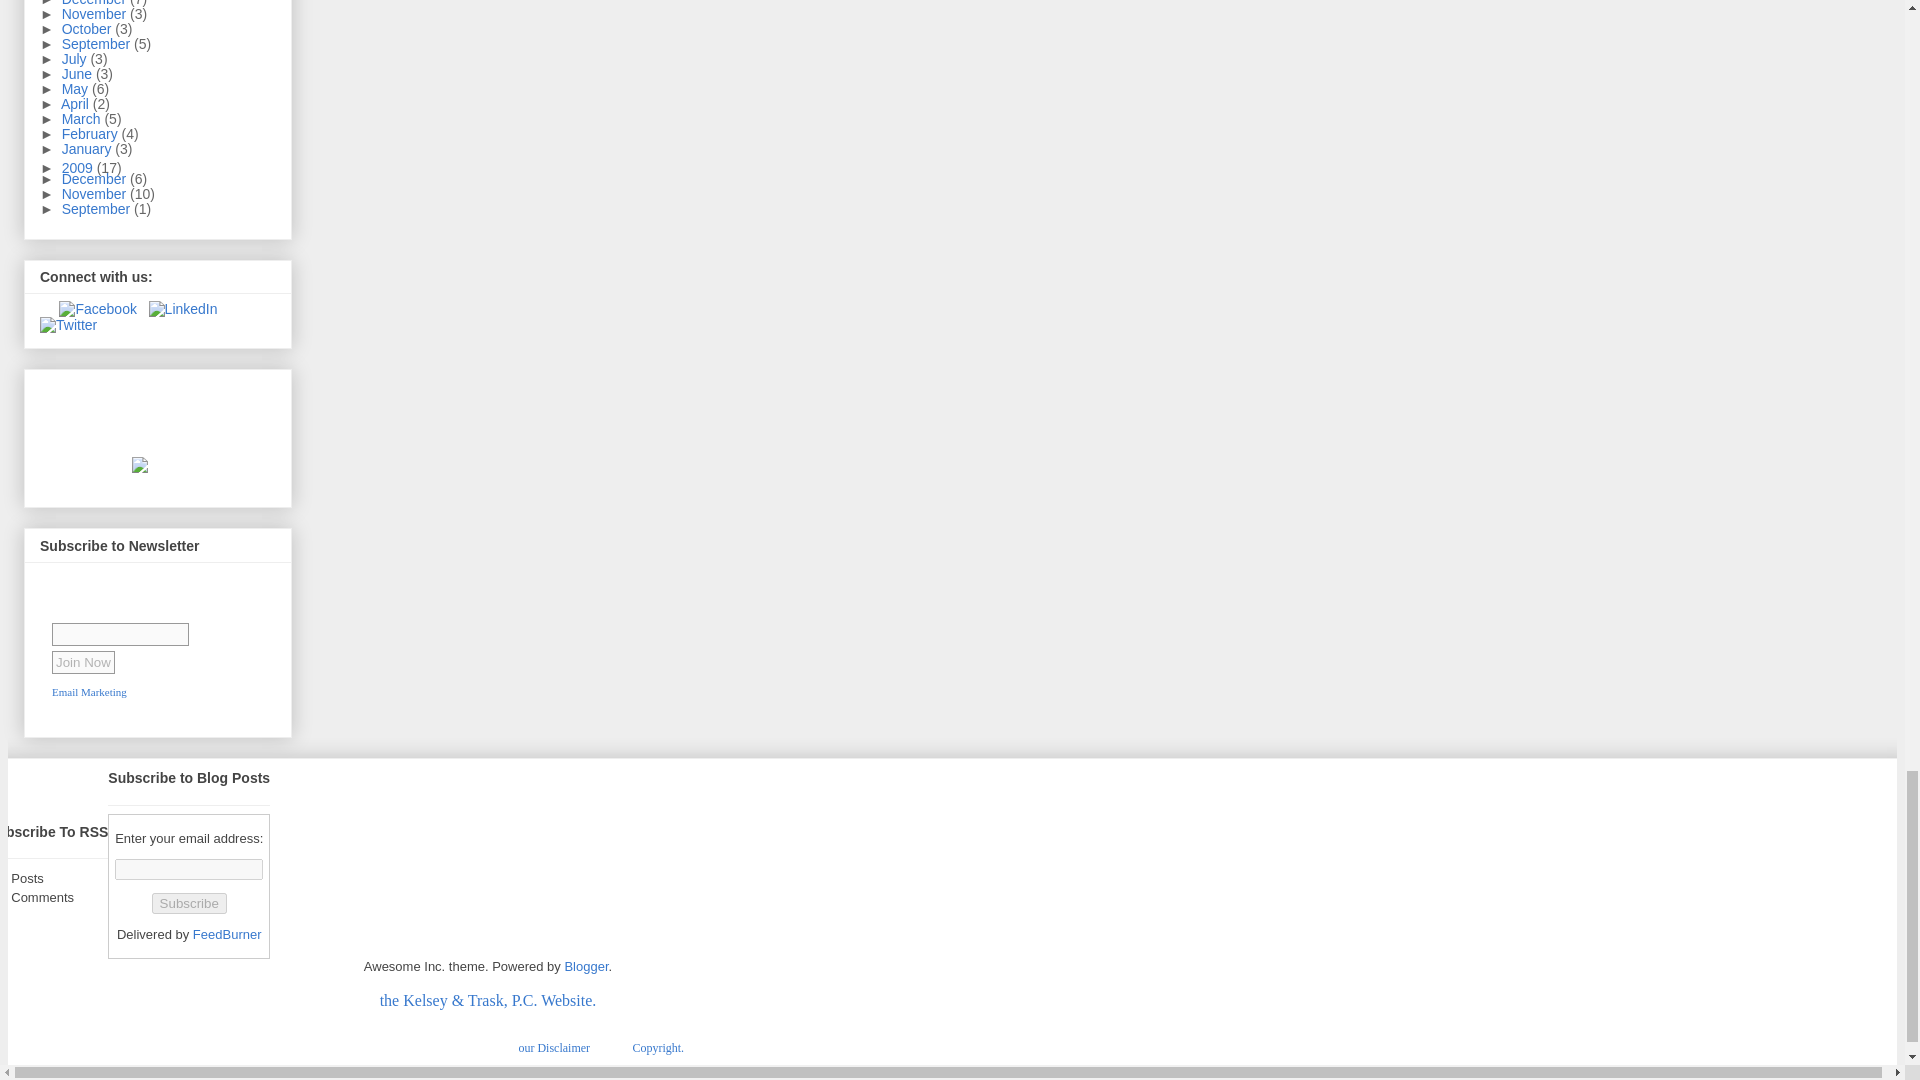 This screenshot has width=1920, height=1080. I want to click on Subscribe, so click(188, 903).